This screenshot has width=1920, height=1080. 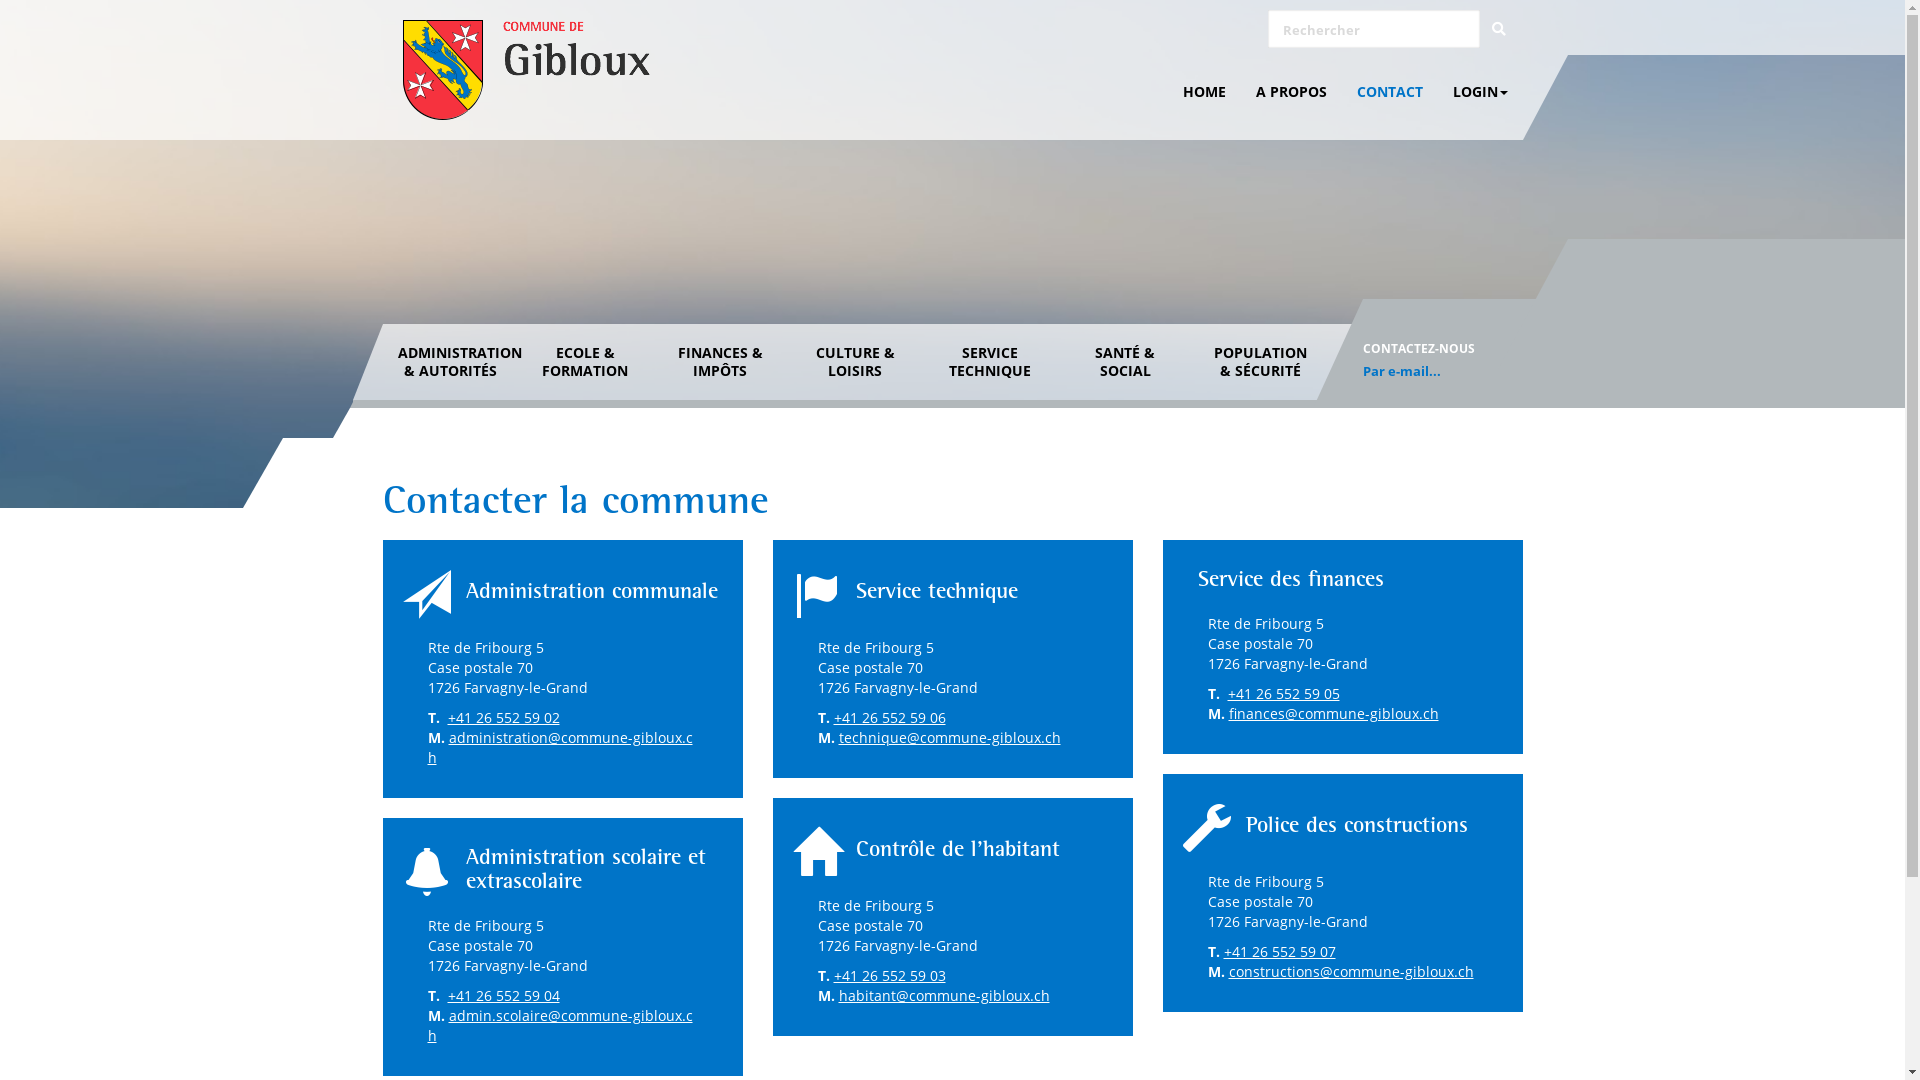 What do you see at coordinates (1499, 29) in the screenshot?
I see `Rechercher` at bounding box center [1499, 29].